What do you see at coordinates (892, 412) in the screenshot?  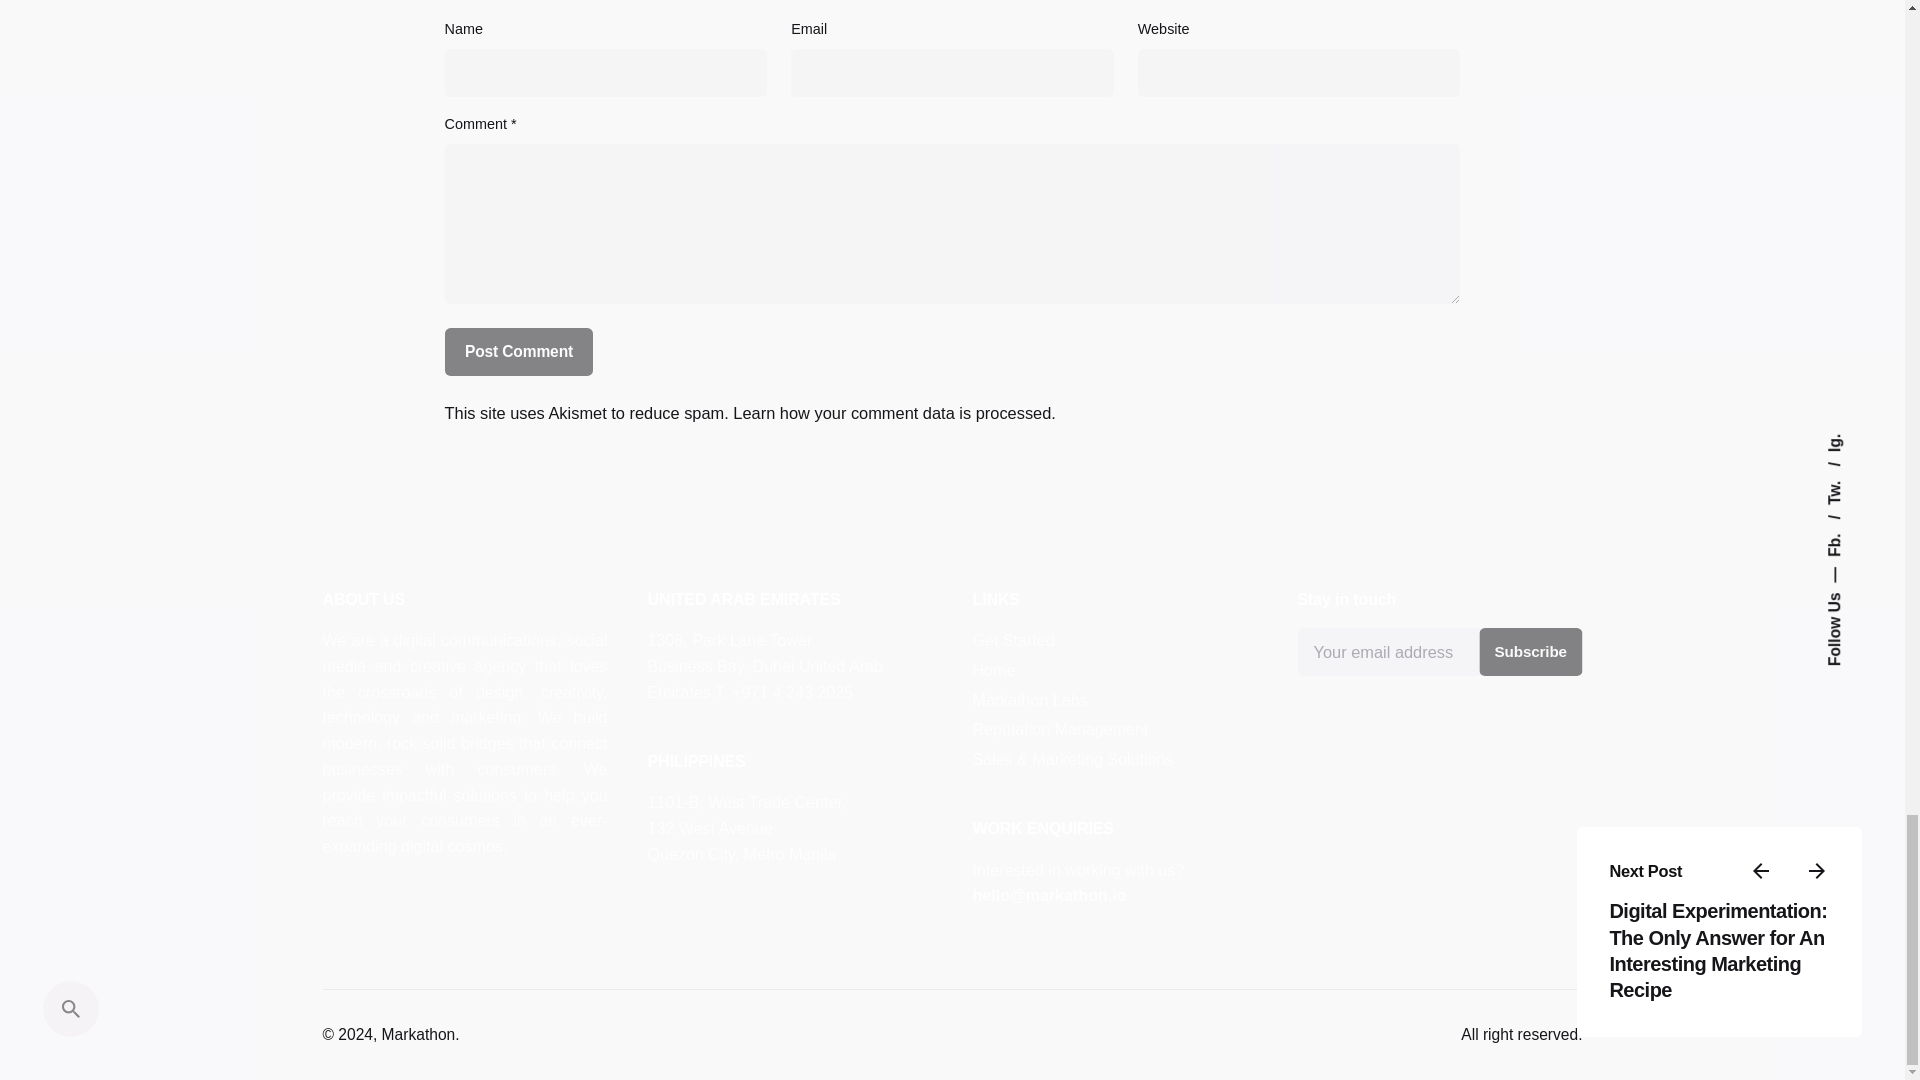 I see `Learn how your comment data is processed` at bounding box center [892, 412].